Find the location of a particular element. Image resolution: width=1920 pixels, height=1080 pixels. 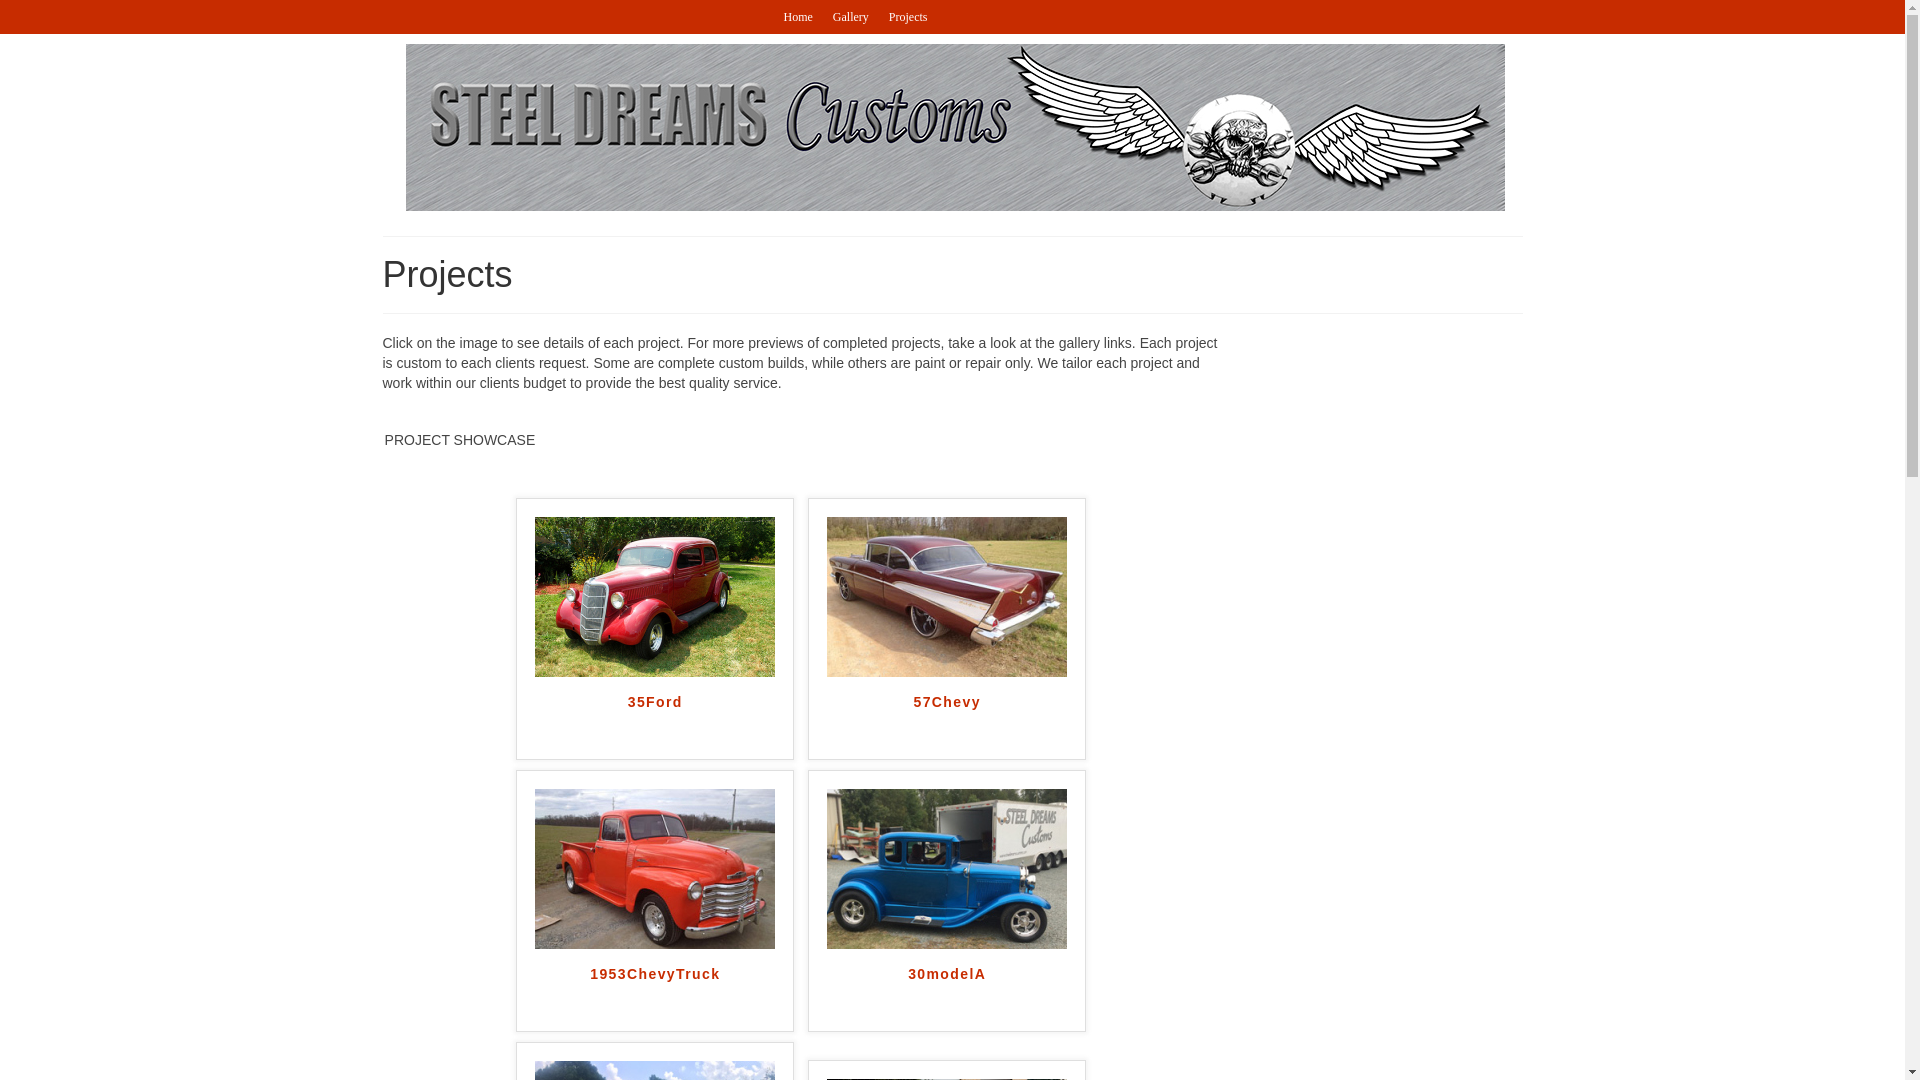

57Chevy is located at coordinates (947, 722).